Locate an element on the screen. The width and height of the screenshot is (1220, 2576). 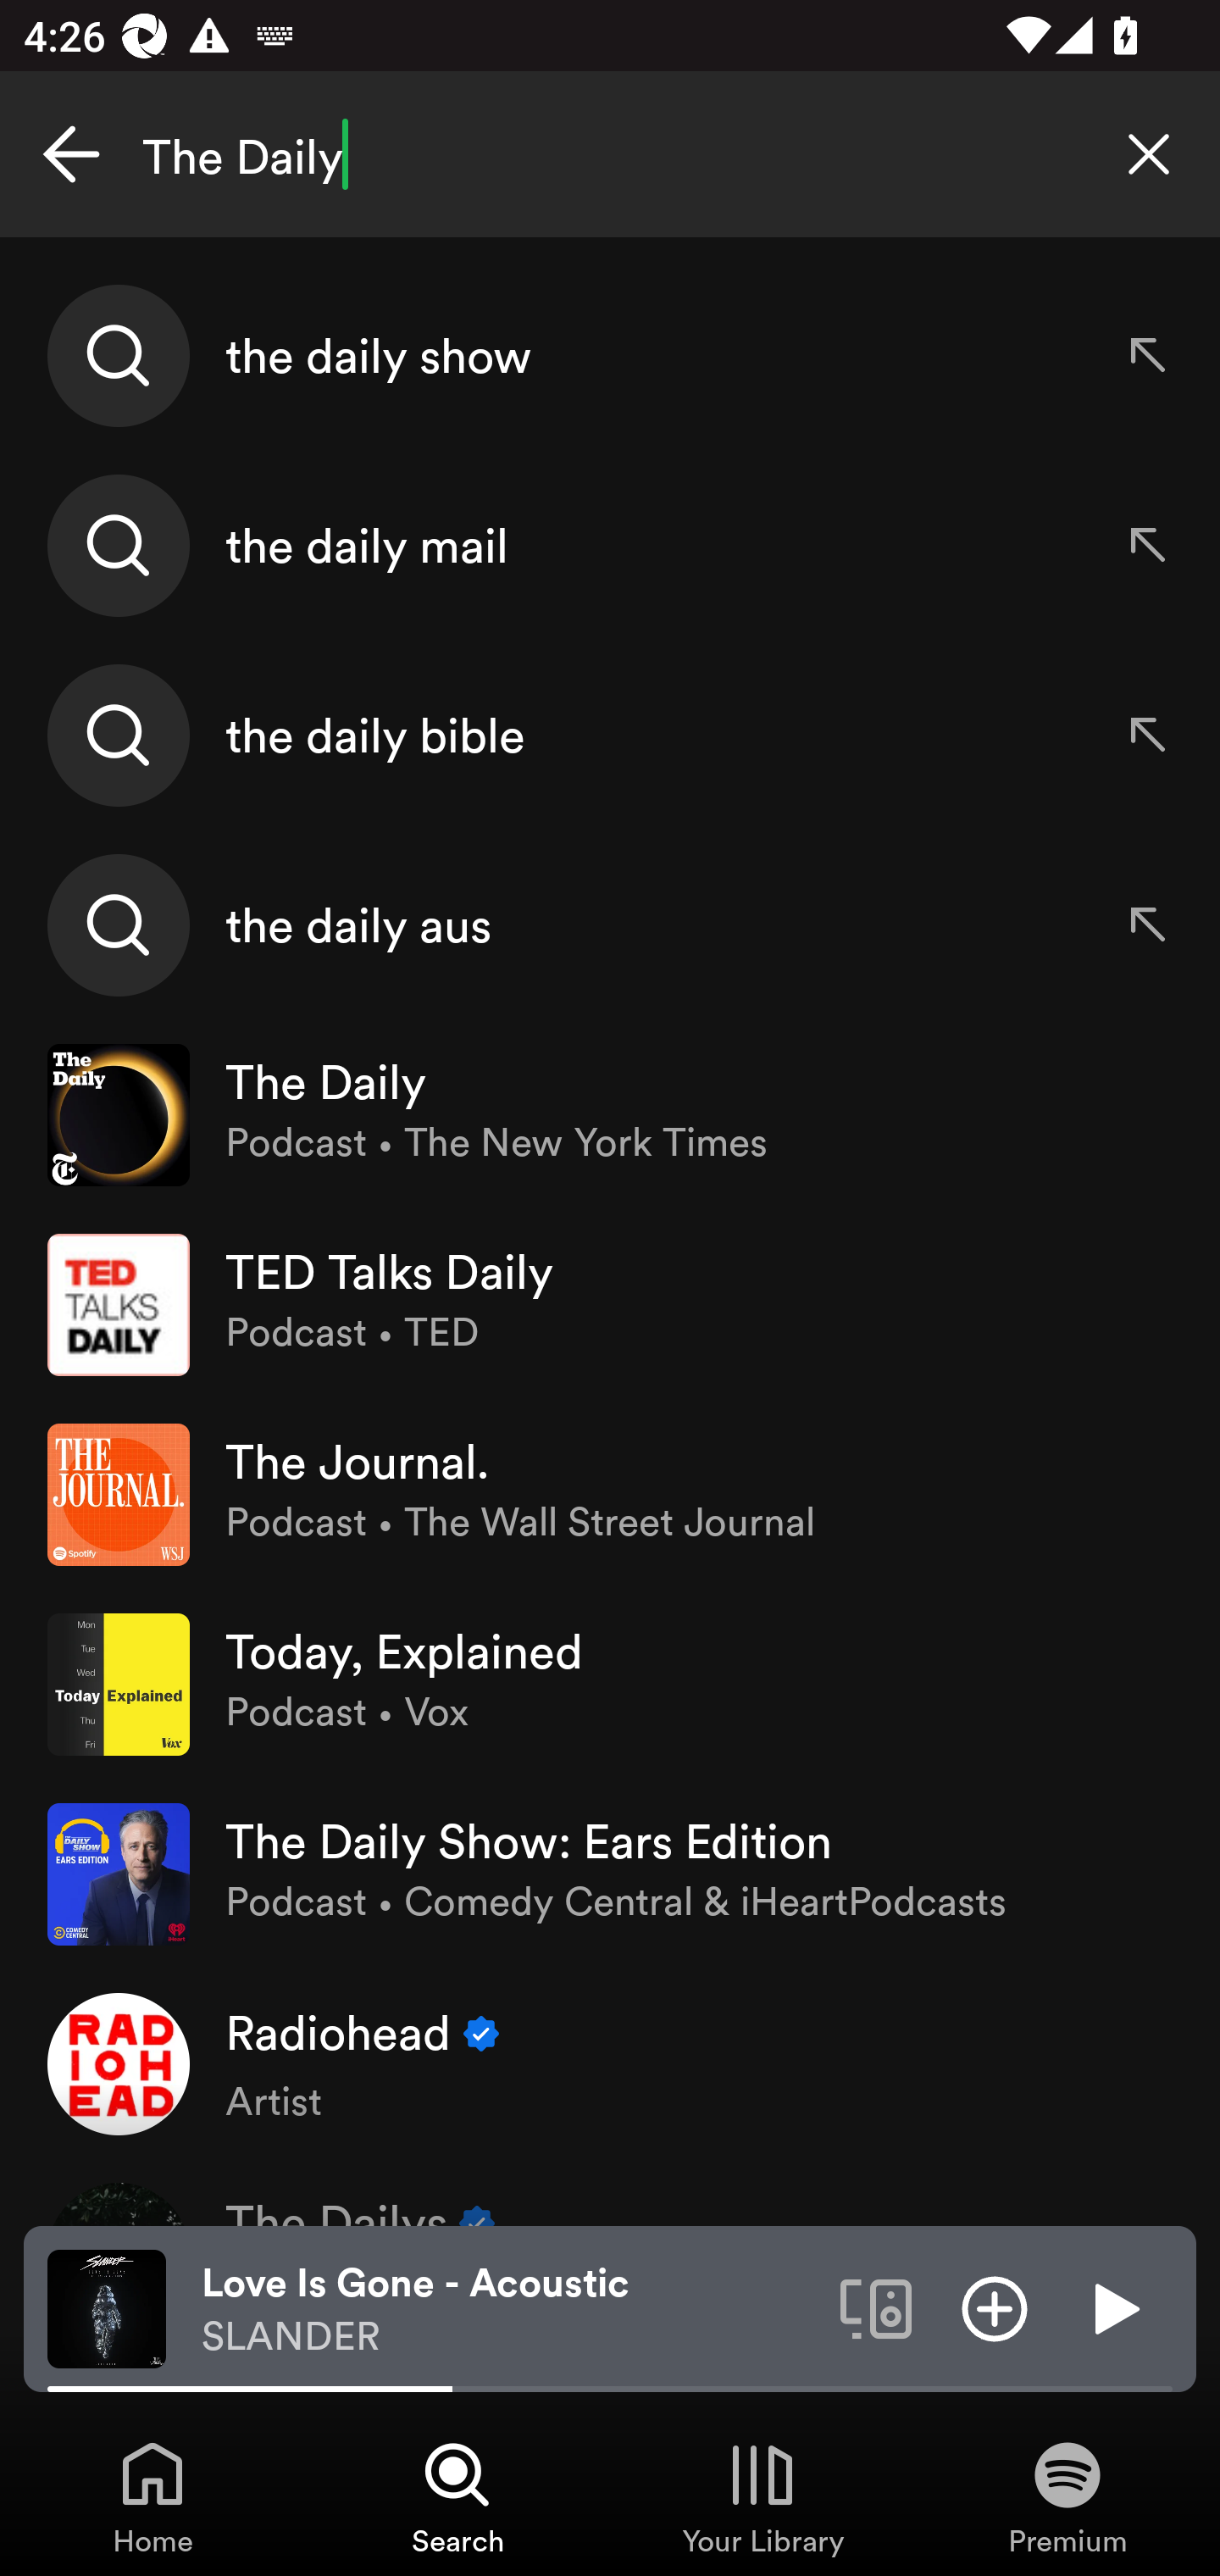
Today, Explained Podcast • Vox is located at coordinates (610, 1685).